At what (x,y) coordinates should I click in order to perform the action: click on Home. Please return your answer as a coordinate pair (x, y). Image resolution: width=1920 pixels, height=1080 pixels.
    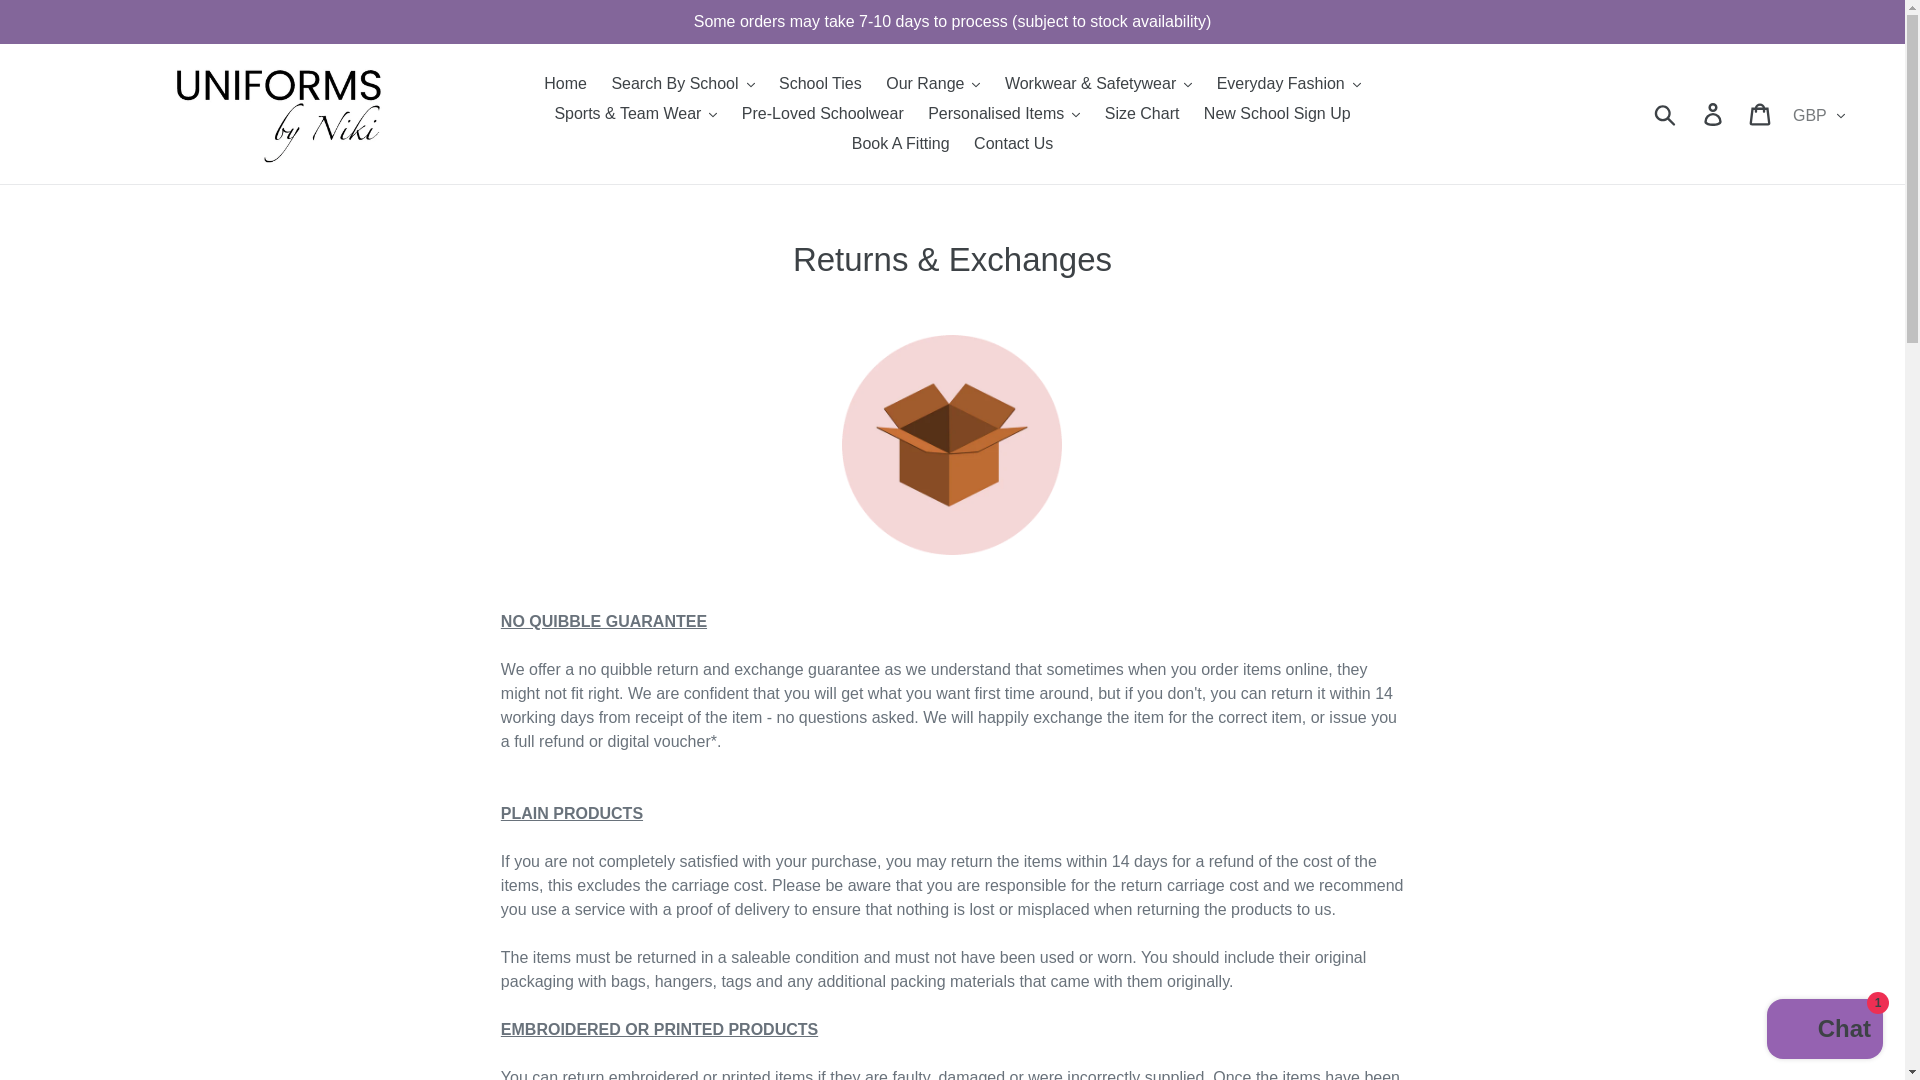
    Looking at the image, I should click on (565, 84).